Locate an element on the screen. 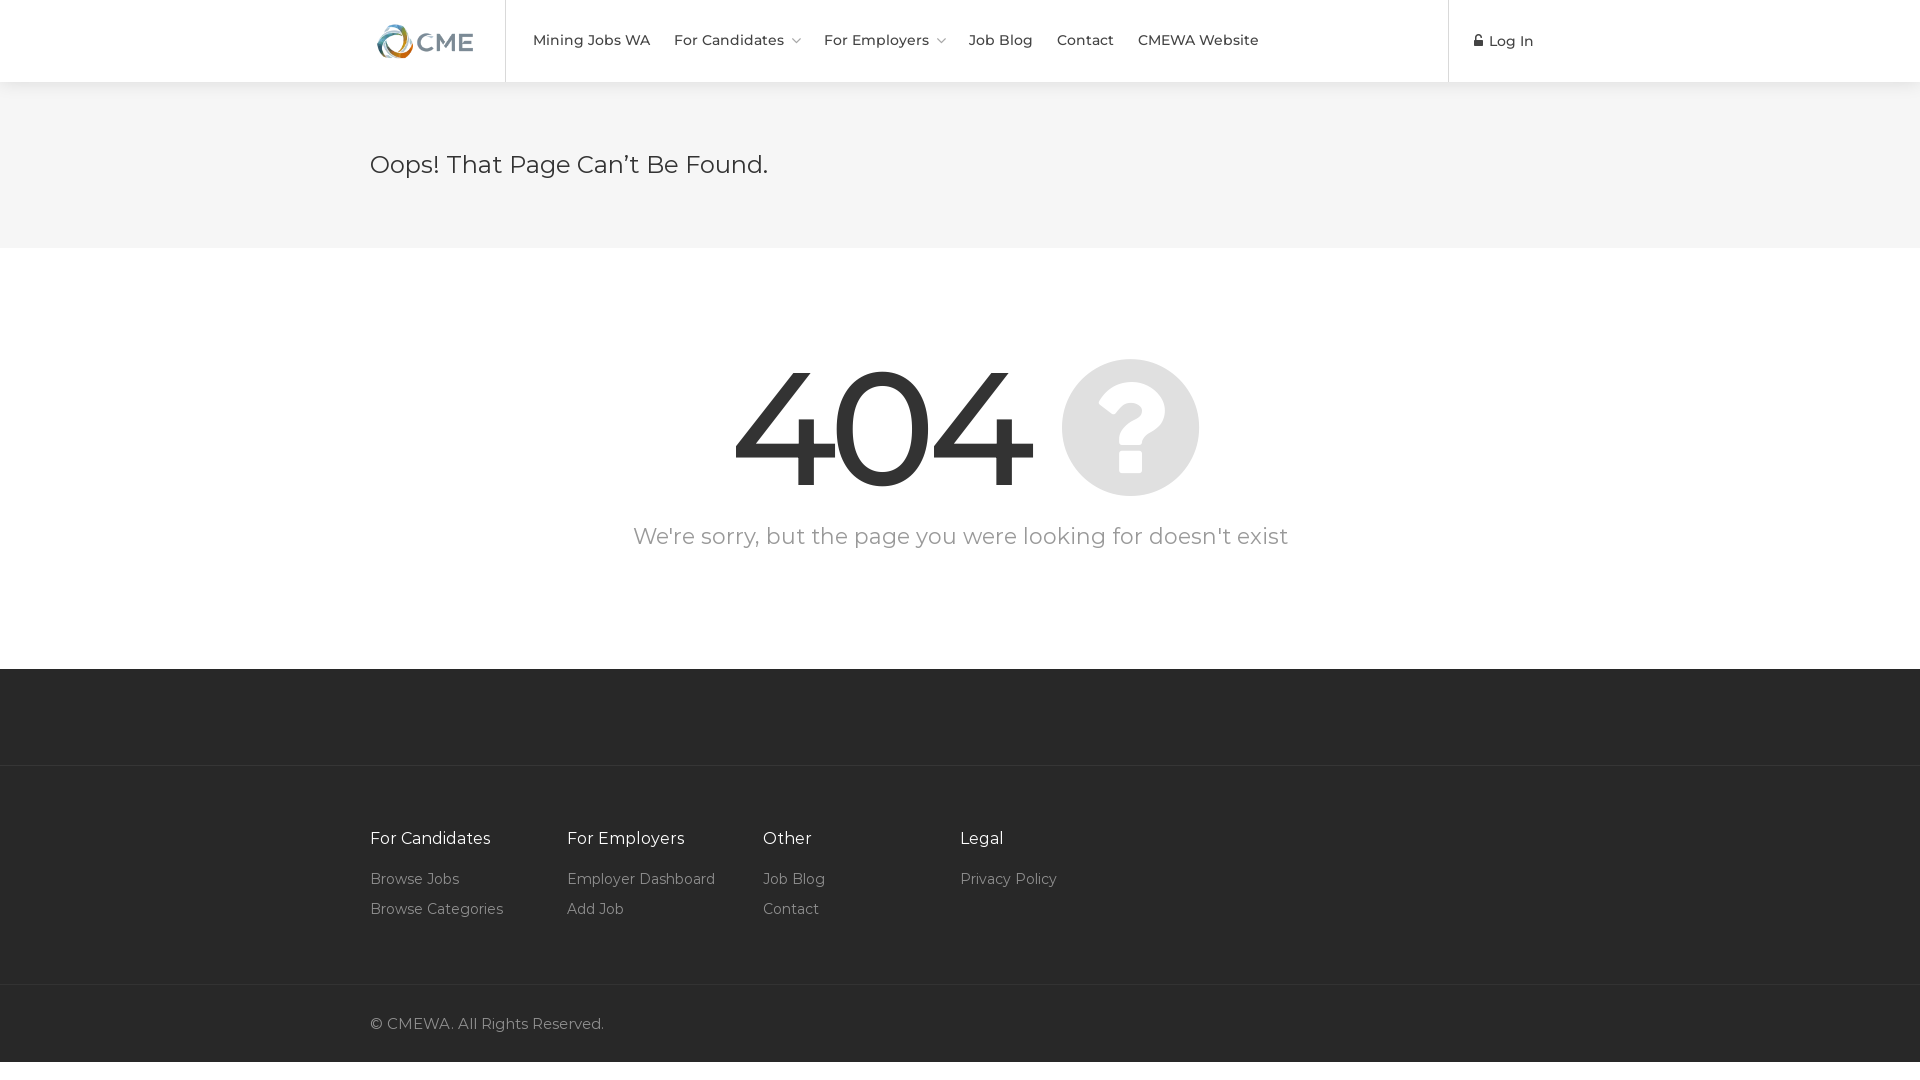  Contact is located at coordinates (791, 909).